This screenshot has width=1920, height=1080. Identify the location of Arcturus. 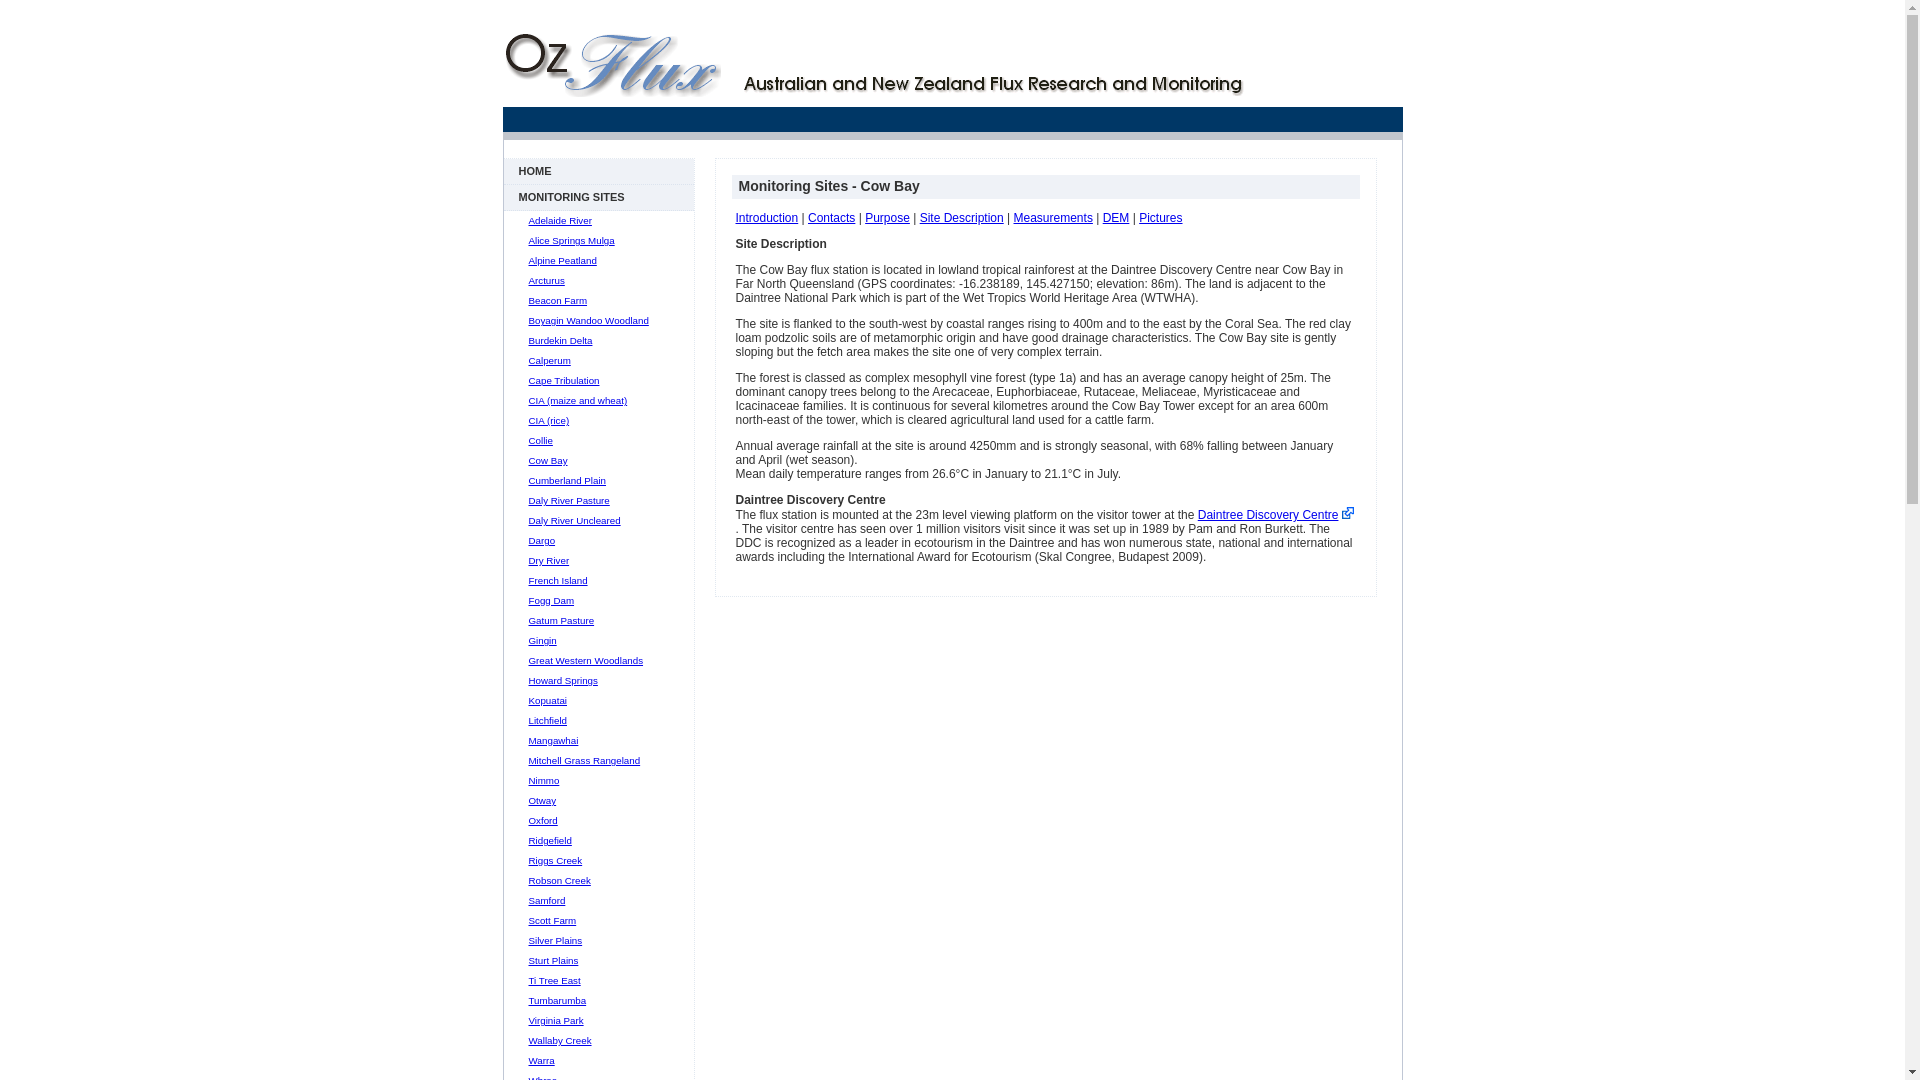
(546, 280).